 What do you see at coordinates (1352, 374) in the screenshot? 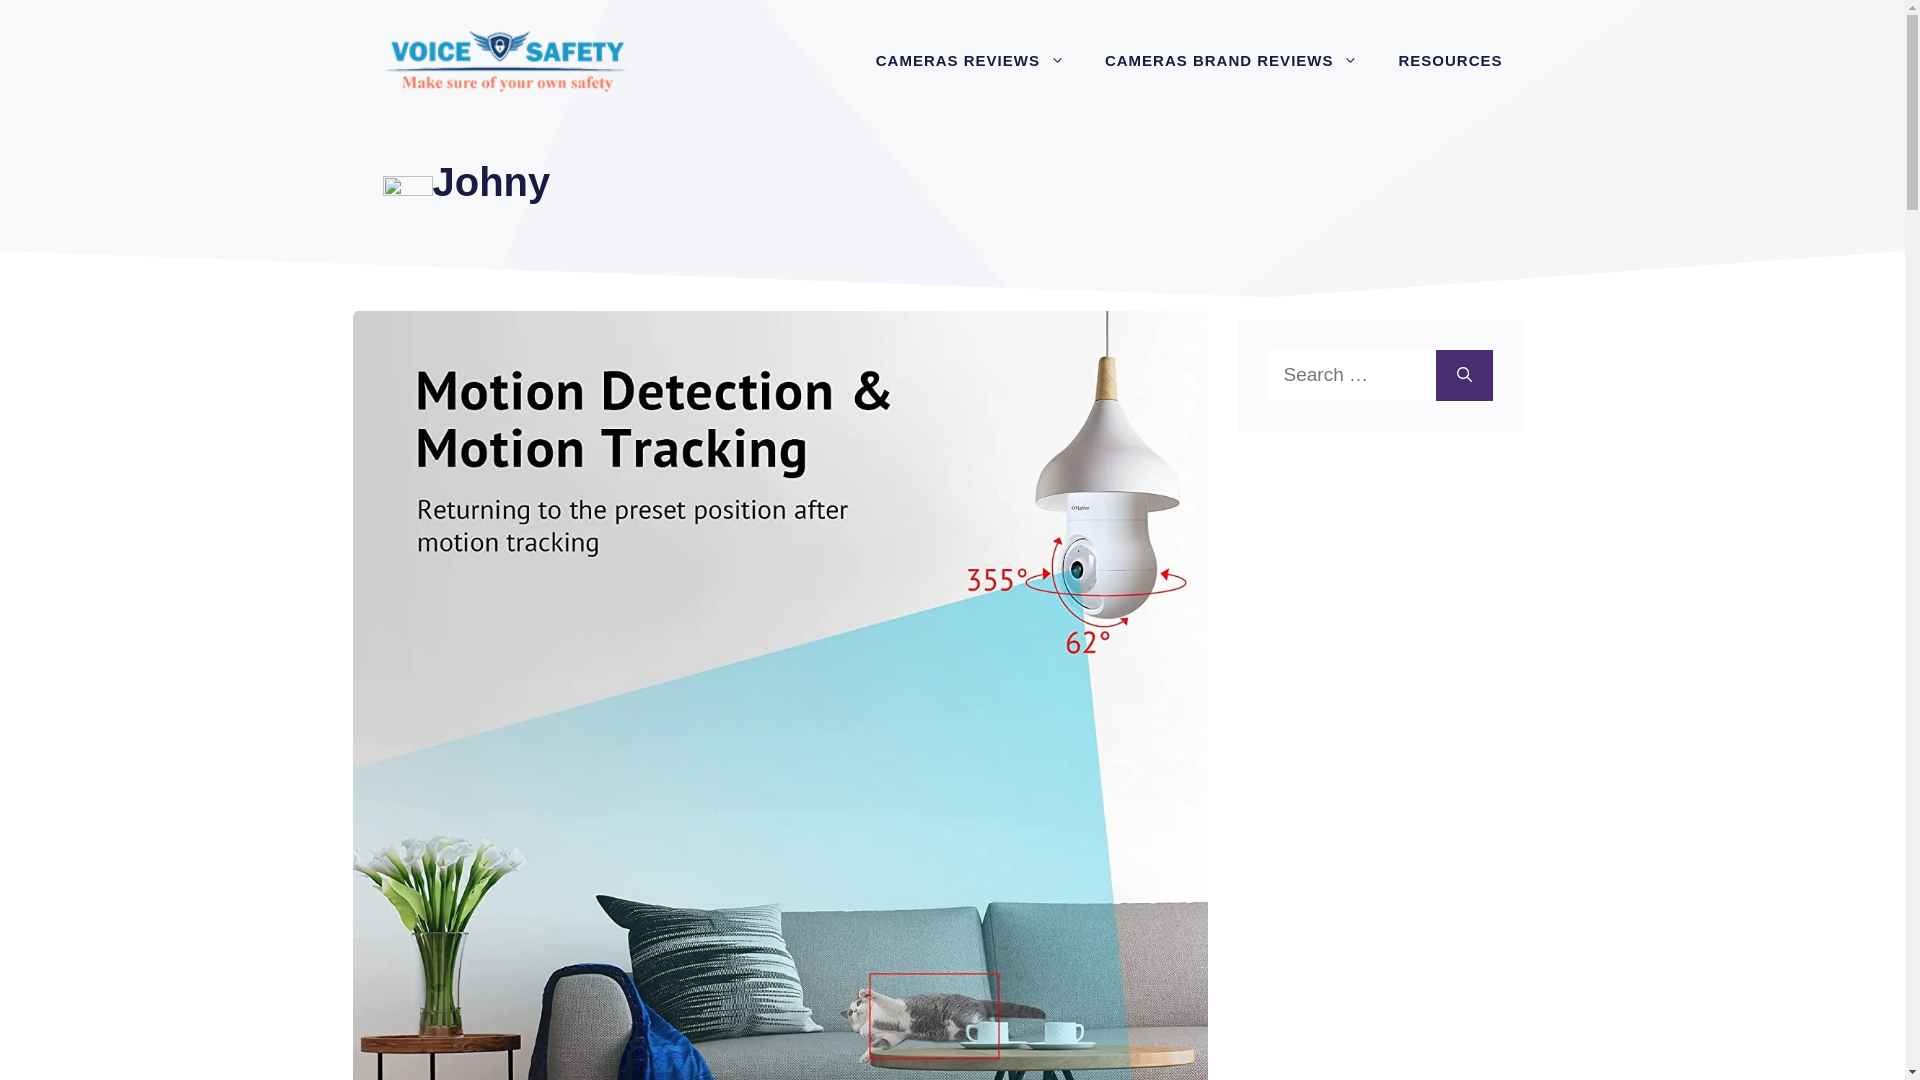
I see `Search for:` at bounding box center [1352, 374].